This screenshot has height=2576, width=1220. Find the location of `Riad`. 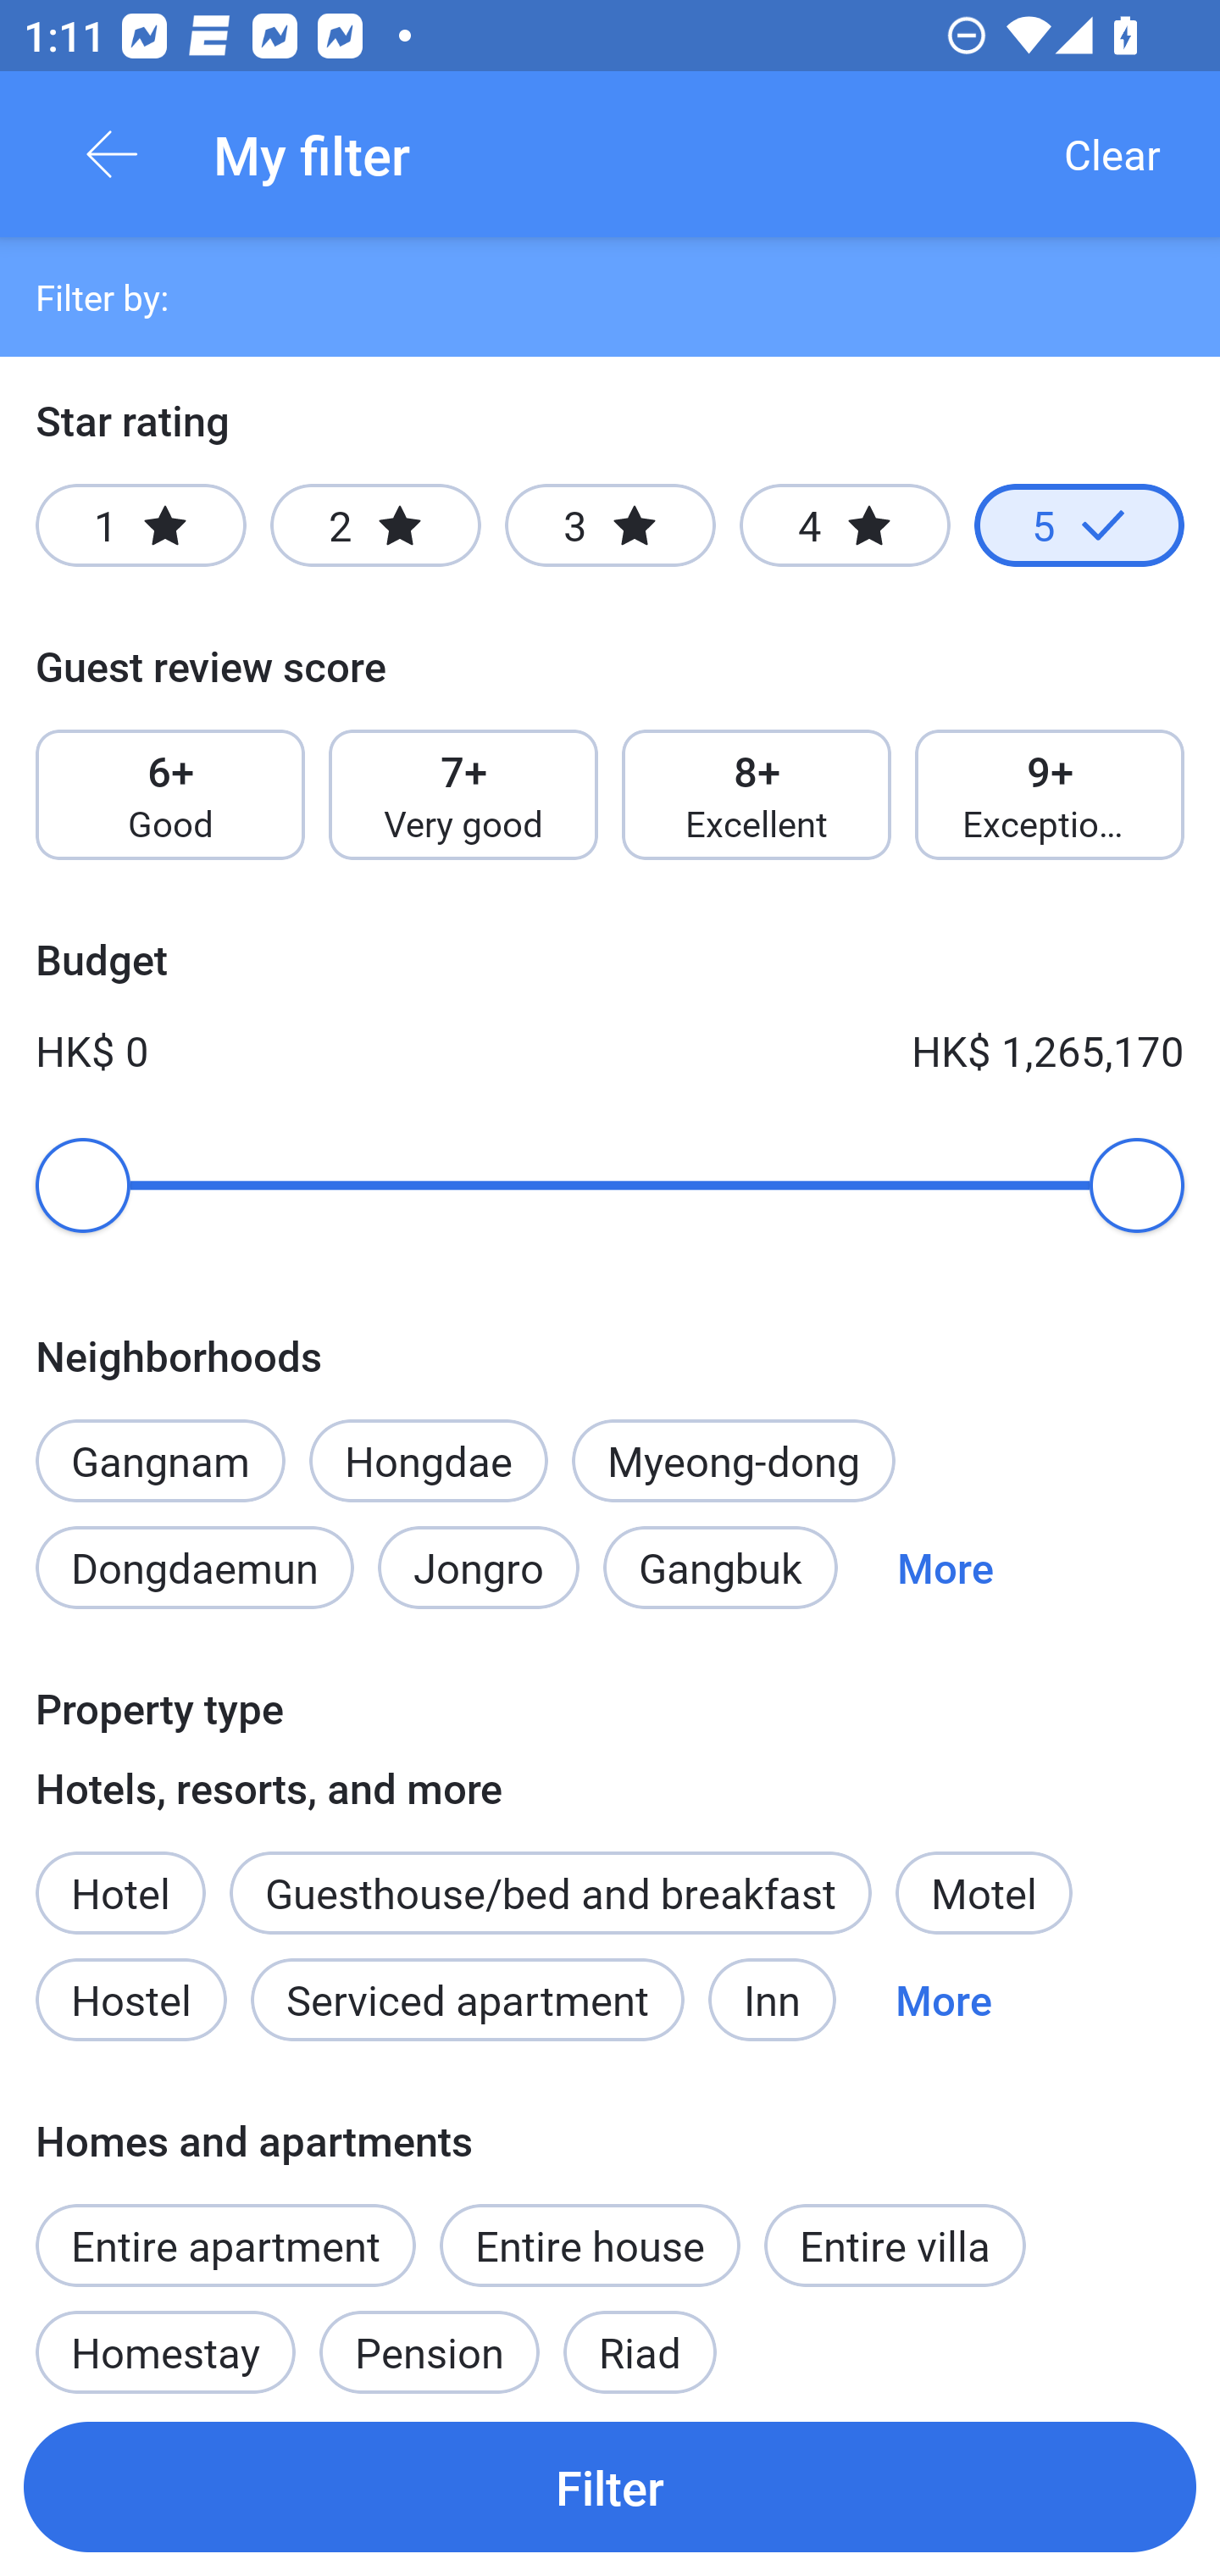

Riad is located at coordinates (640, 2340).